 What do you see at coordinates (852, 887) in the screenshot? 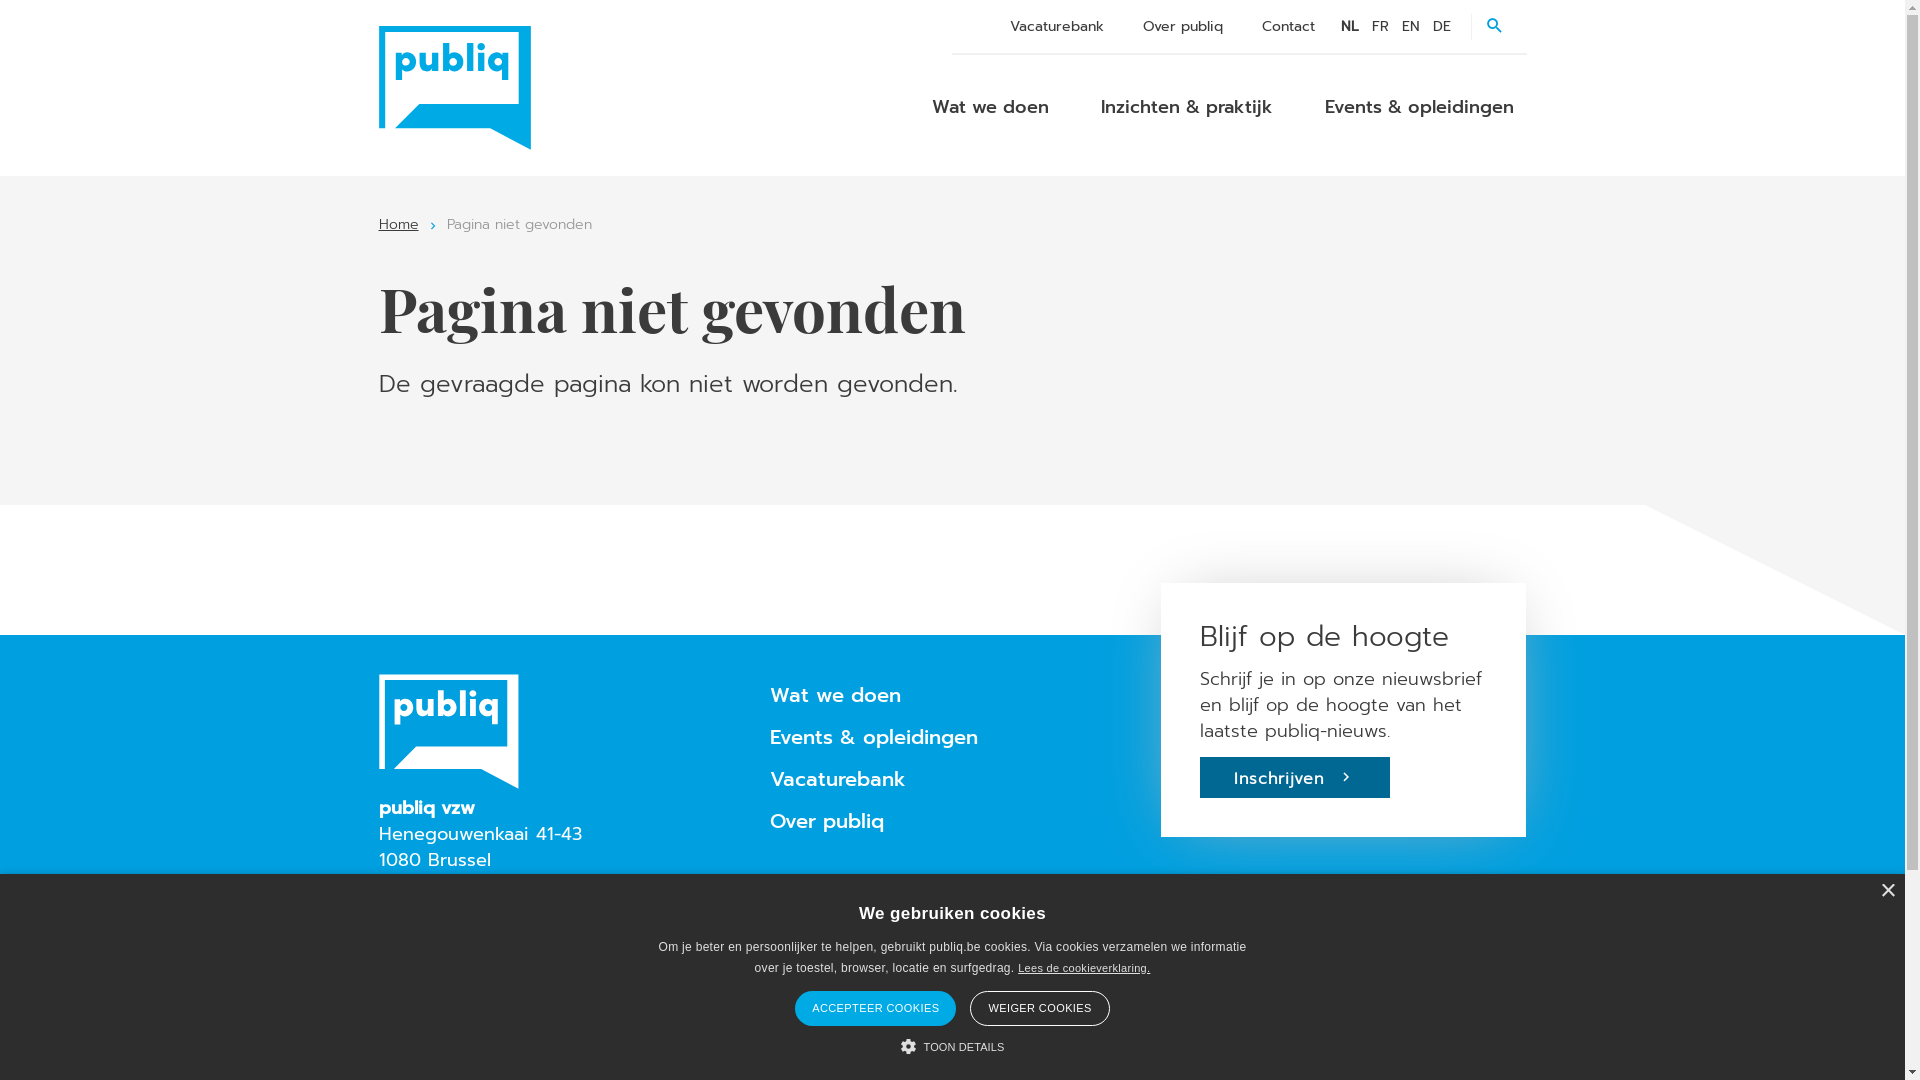
I see `Nieuws van publiq` at bounding box center [852, 887].